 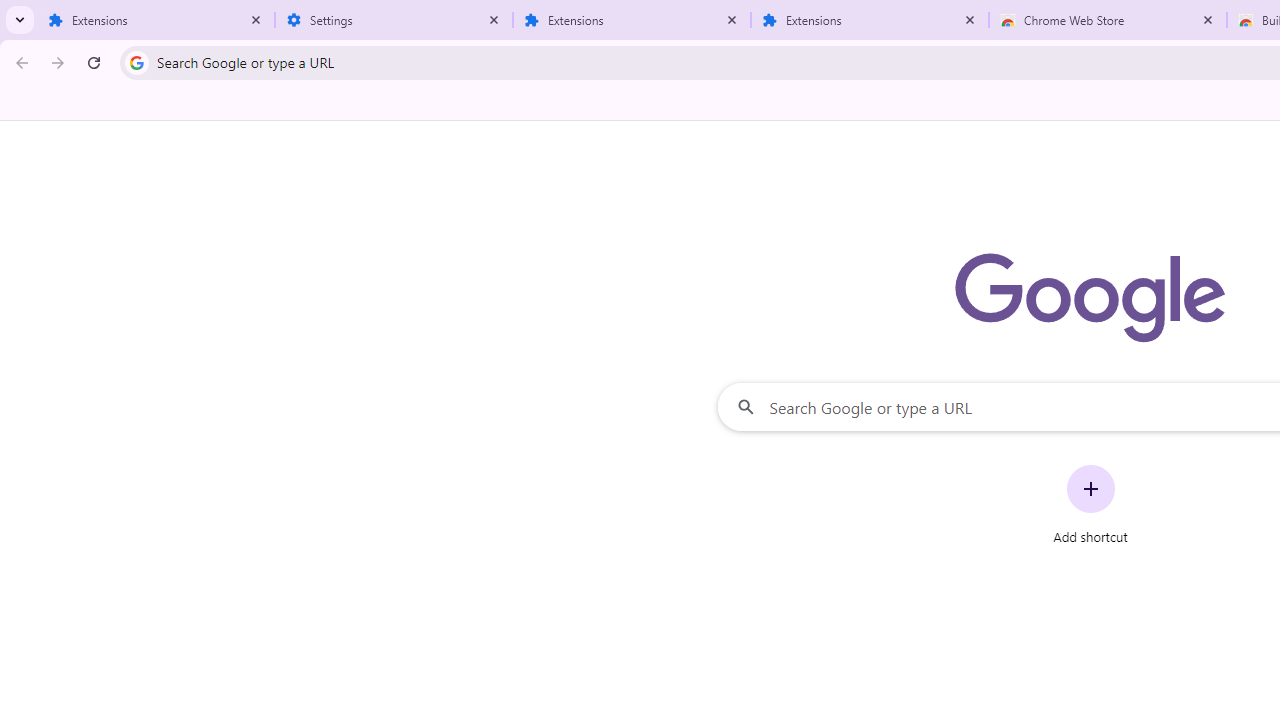 What do you see at coordinates (632, 20) in the screenshot?
I see `Extensions` at bounding box center [632, 20].